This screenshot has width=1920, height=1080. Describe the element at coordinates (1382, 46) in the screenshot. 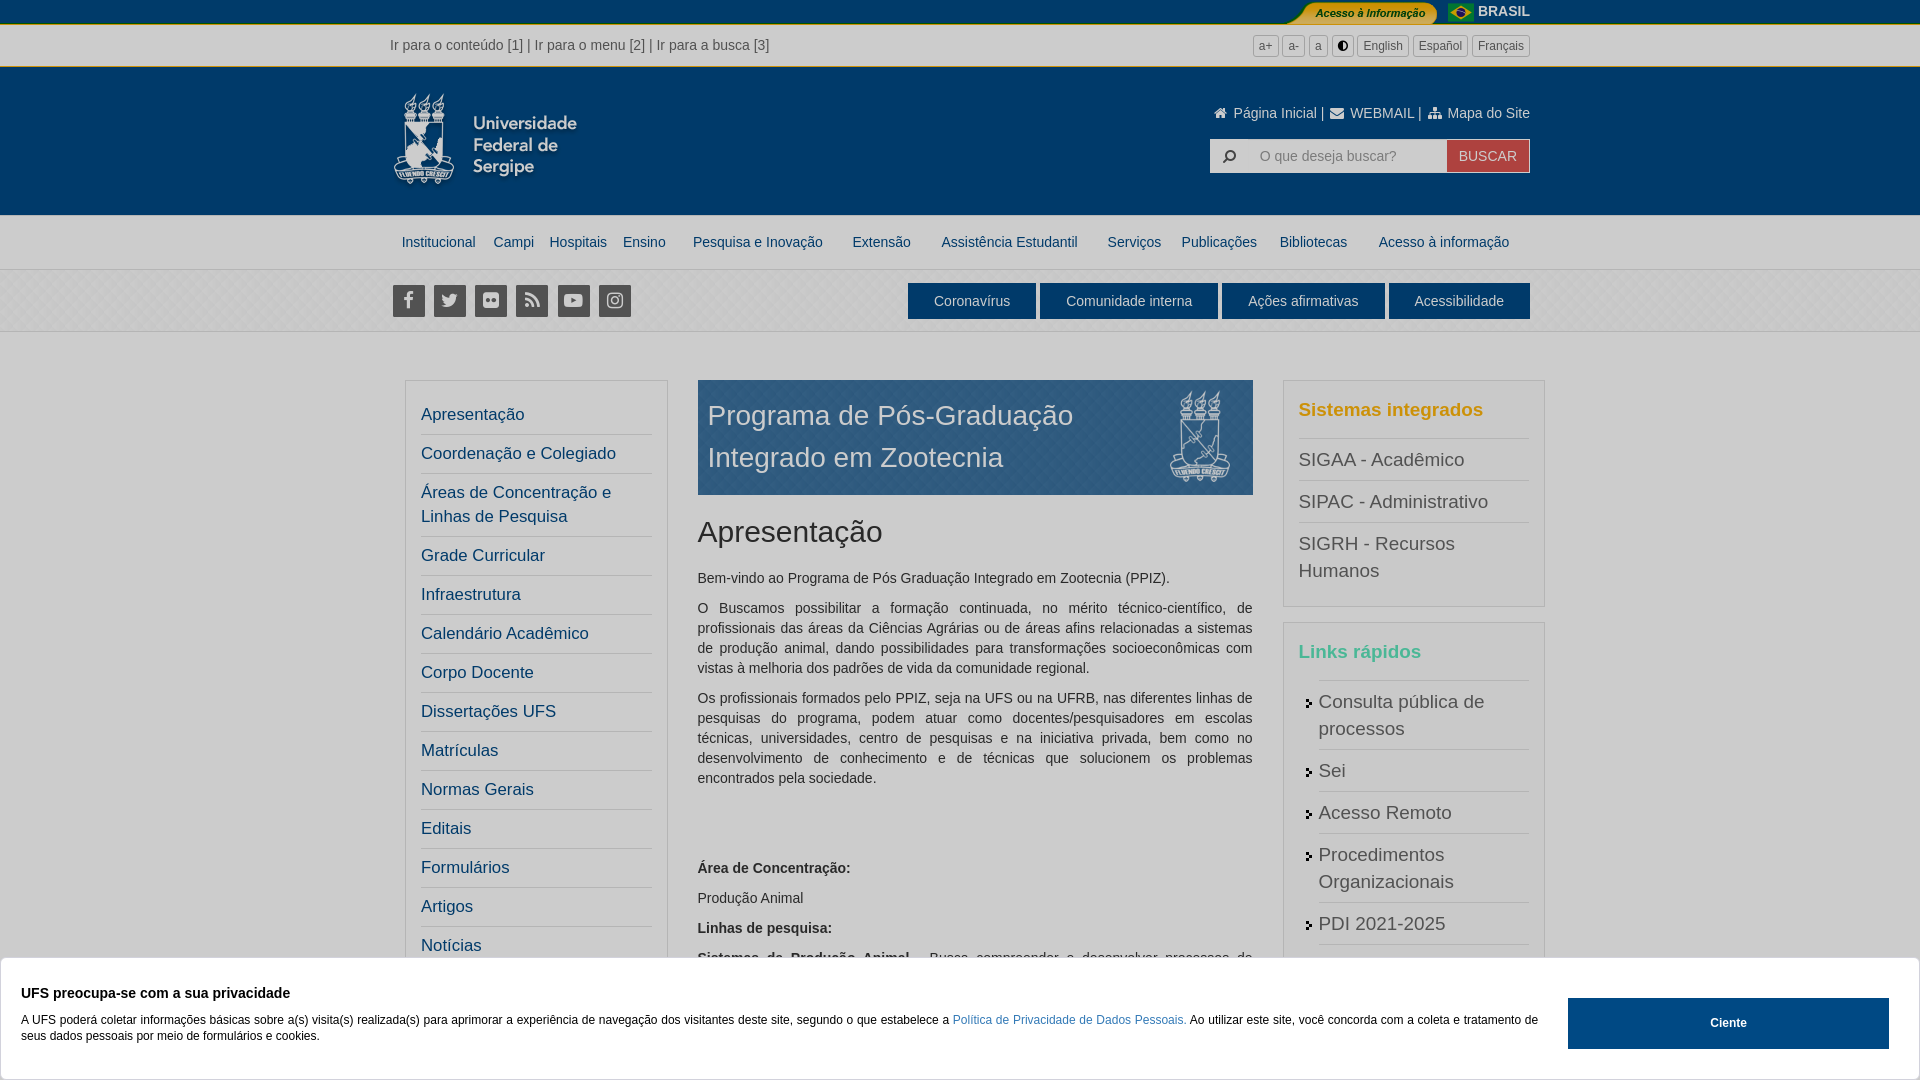

I see `English` at that location.